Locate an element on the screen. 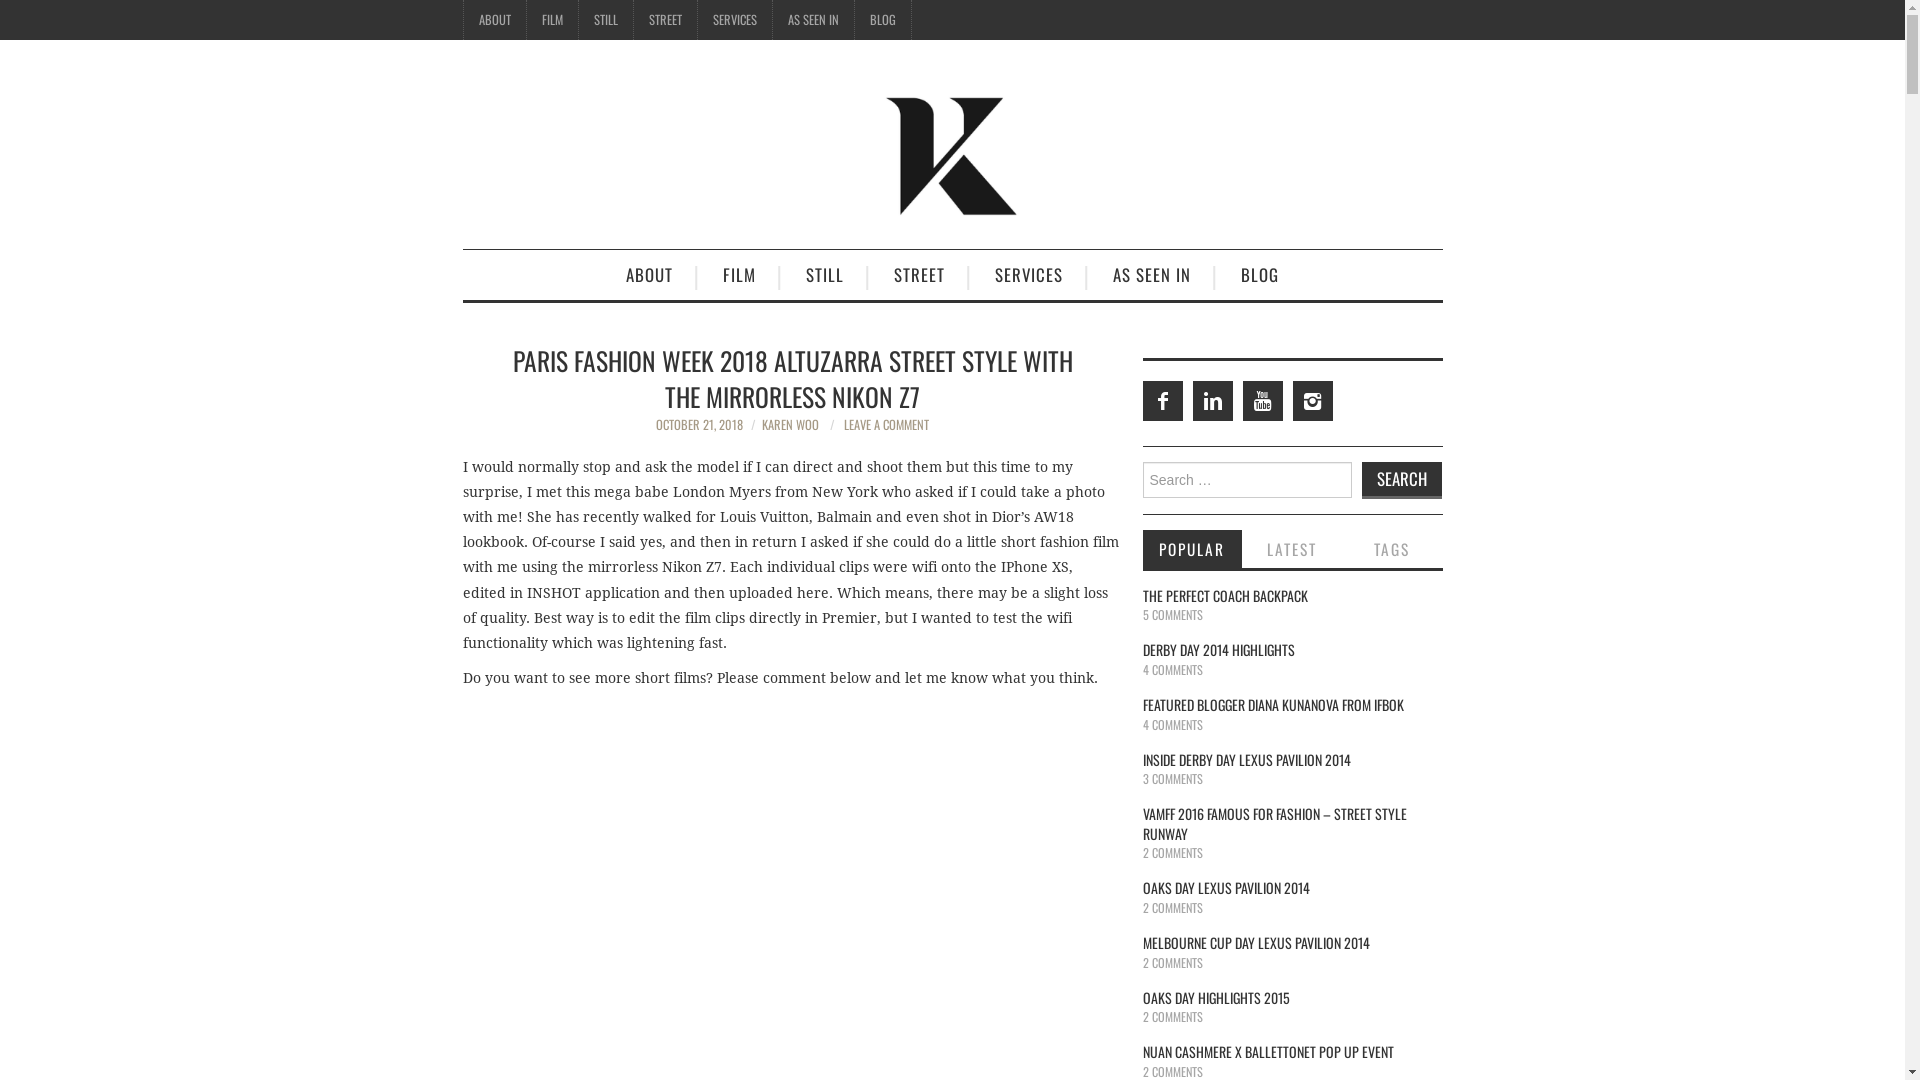 Image resolution: width=1920 pixels, height=1080 pixels. BLOG is located at coordinates (1260, 275).